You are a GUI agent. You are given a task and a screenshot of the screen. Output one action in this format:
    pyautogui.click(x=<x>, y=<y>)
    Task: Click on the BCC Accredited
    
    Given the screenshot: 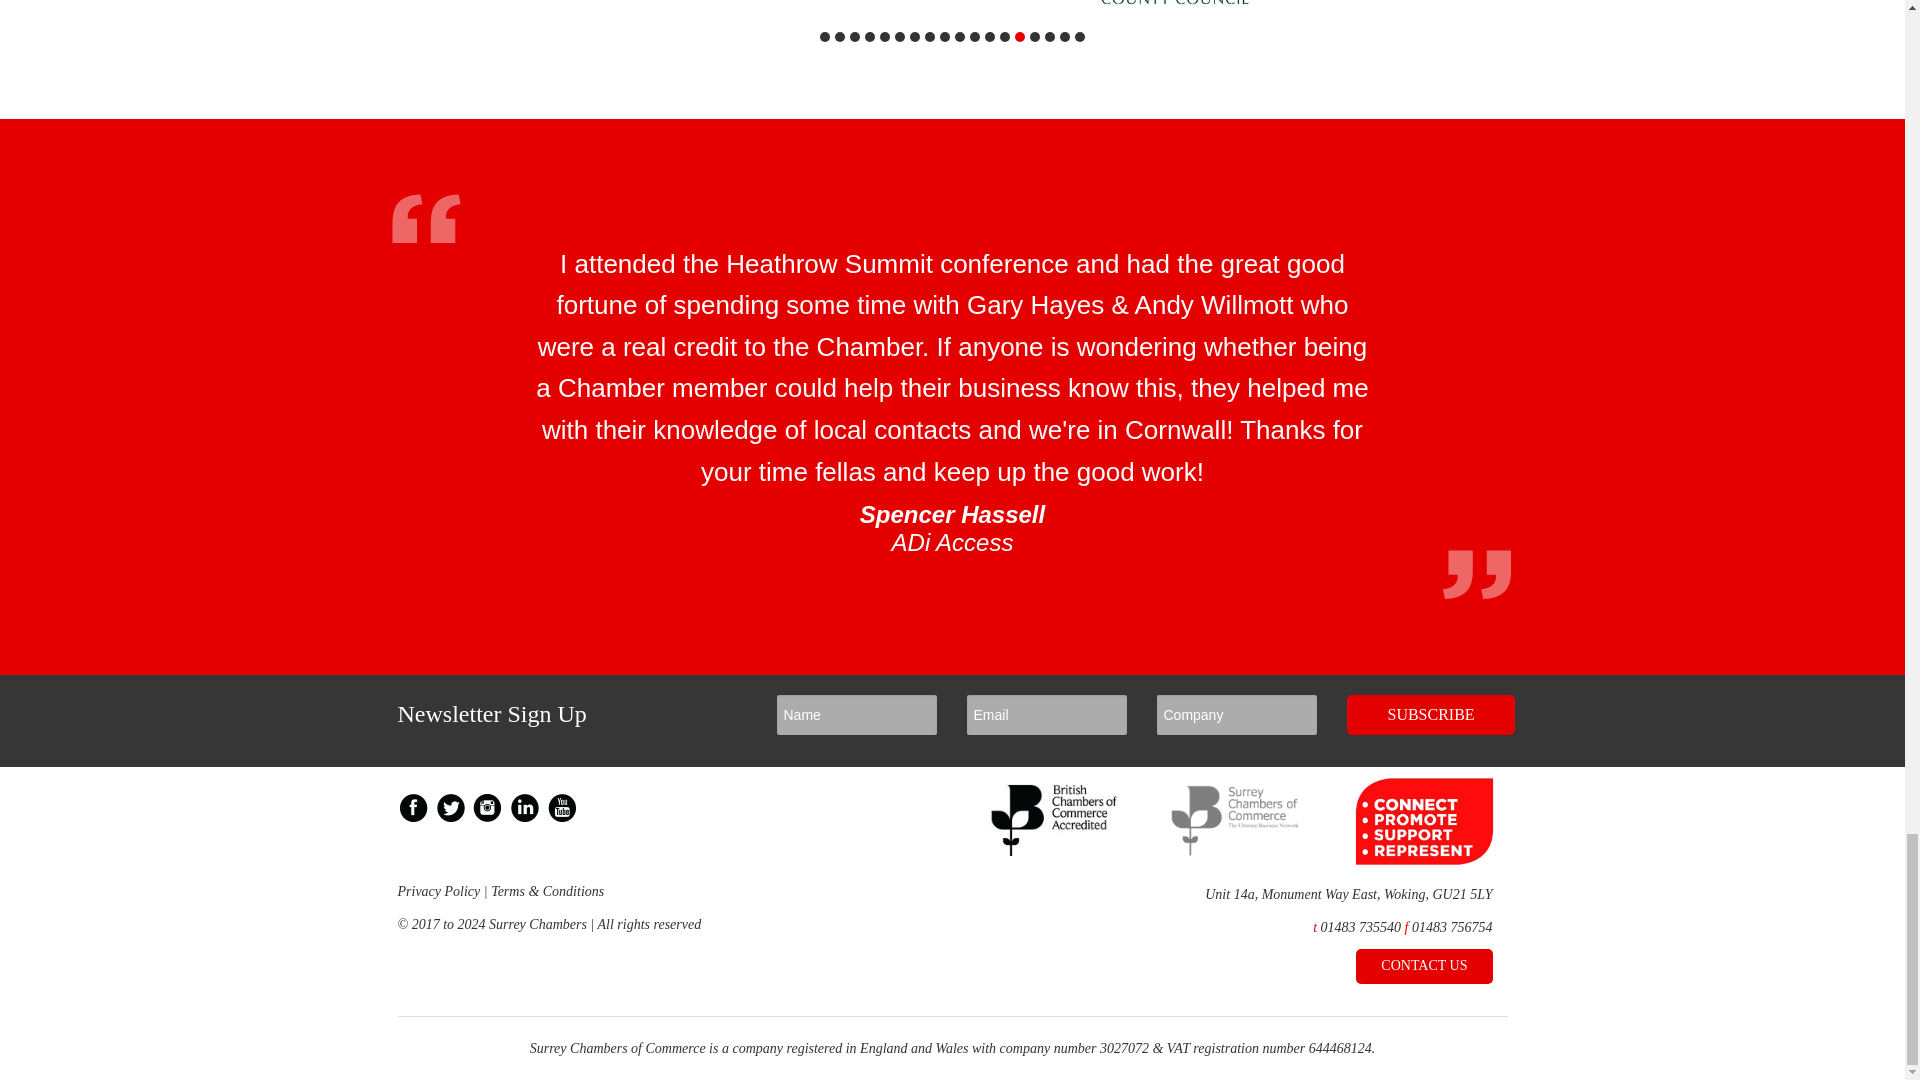 What is the action you would take?
    pyautogui.click(x=1056, y=850)
    